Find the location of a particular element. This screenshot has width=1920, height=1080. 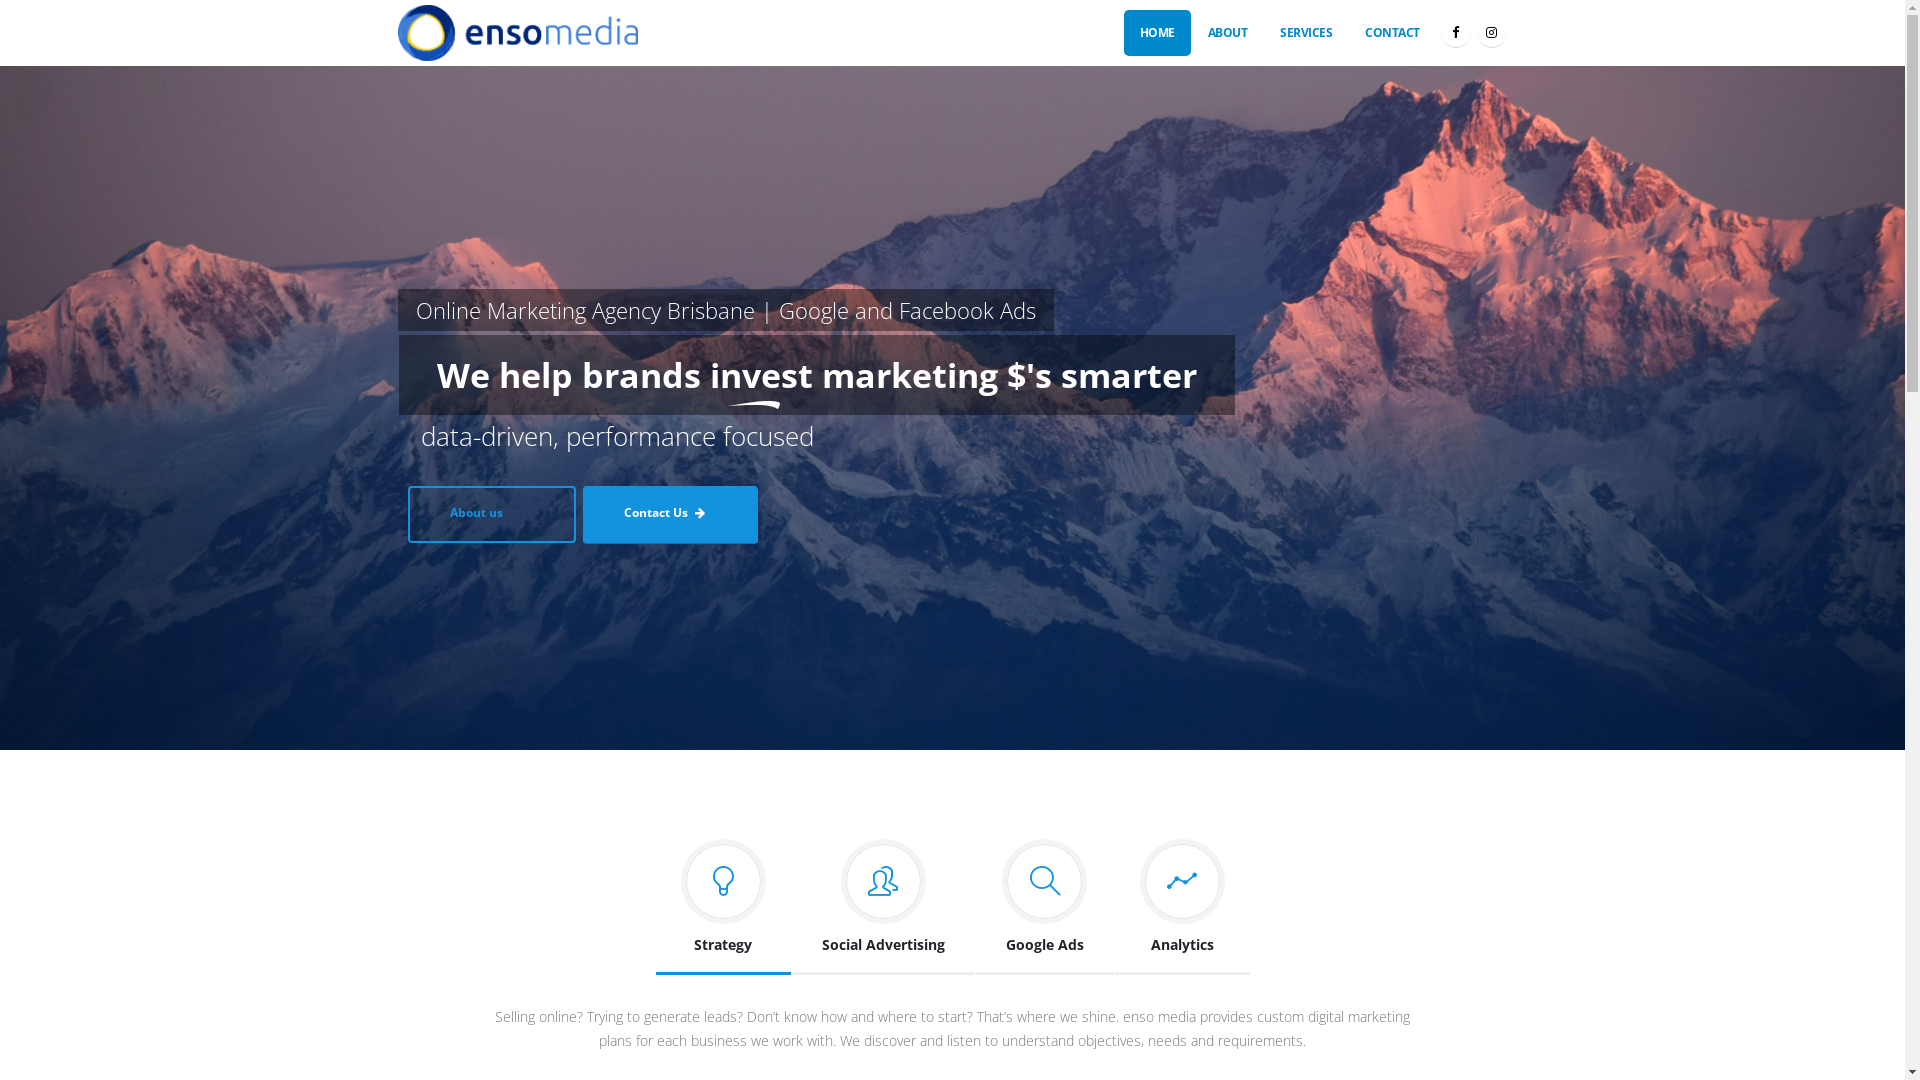

HOME is located at coordinates (1158, 33).